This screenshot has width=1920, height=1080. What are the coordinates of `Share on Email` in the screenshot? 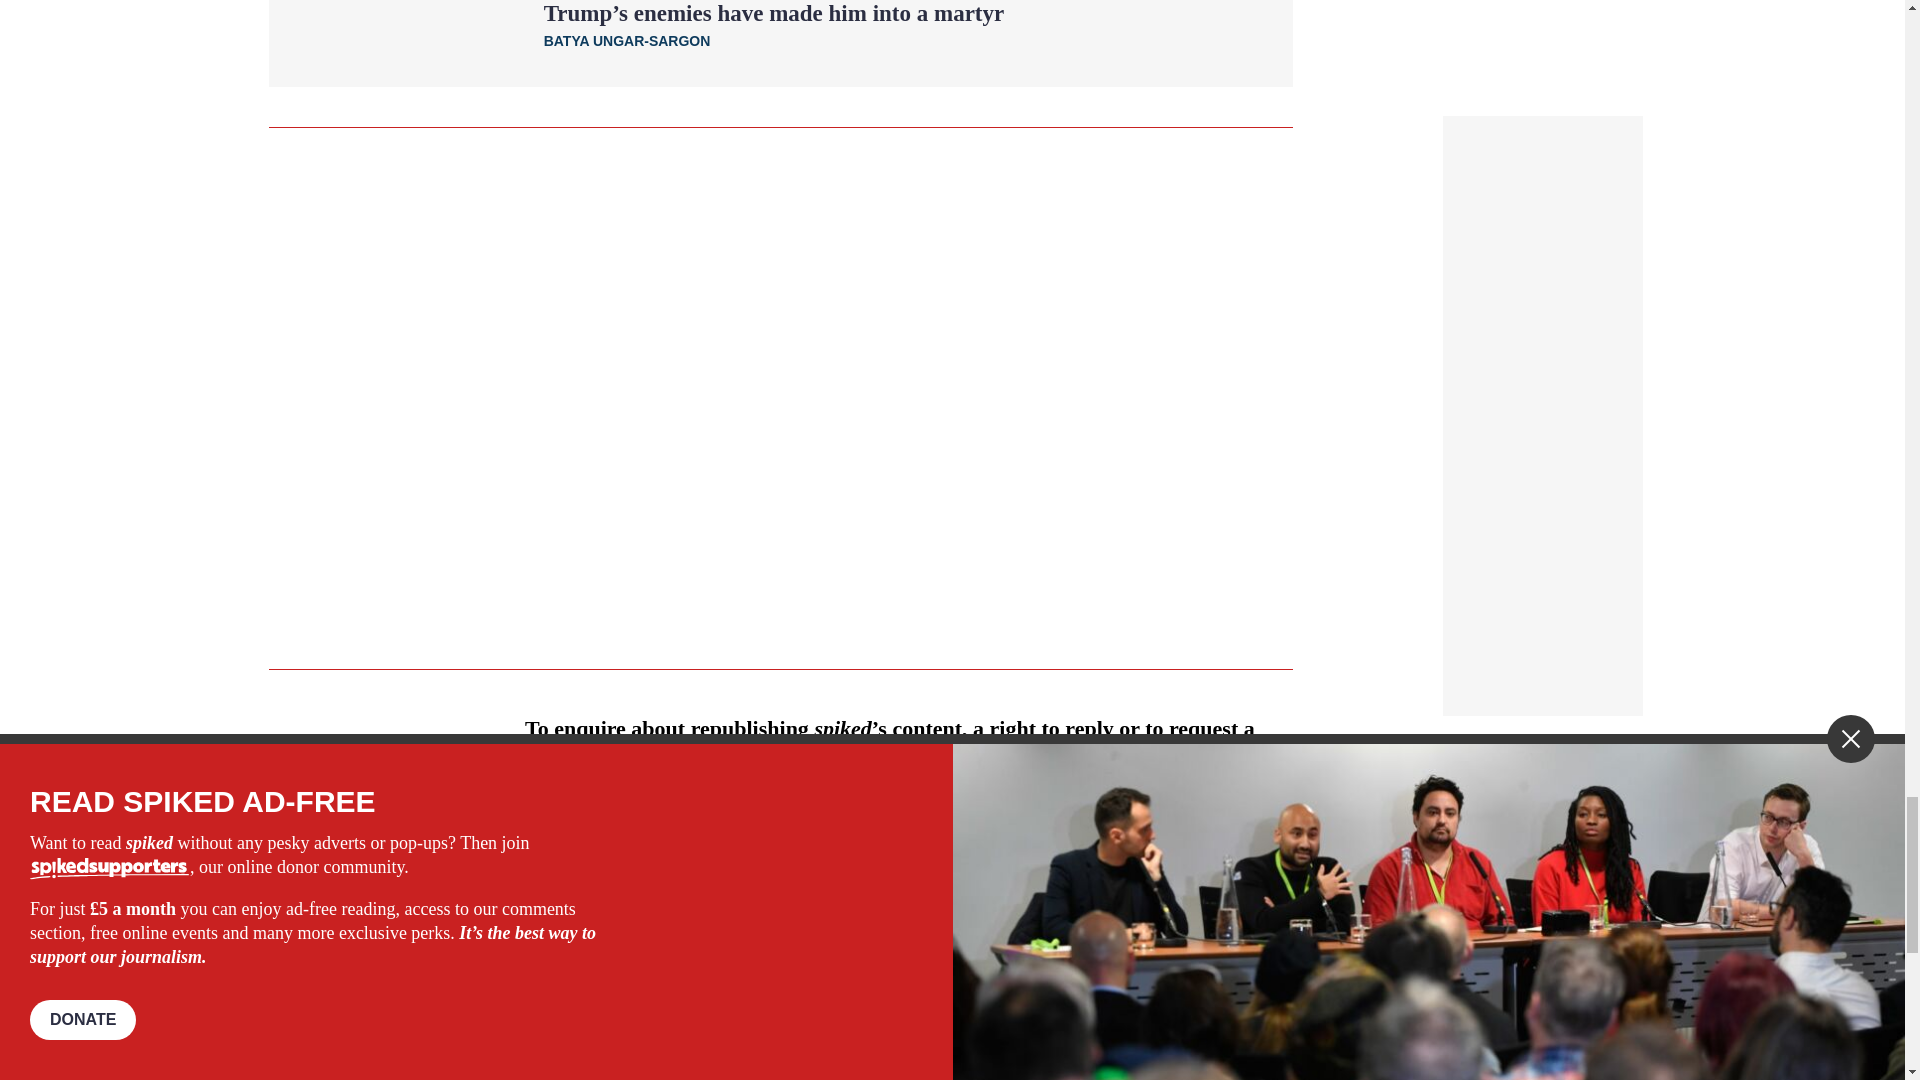 It's located at (683, 841).